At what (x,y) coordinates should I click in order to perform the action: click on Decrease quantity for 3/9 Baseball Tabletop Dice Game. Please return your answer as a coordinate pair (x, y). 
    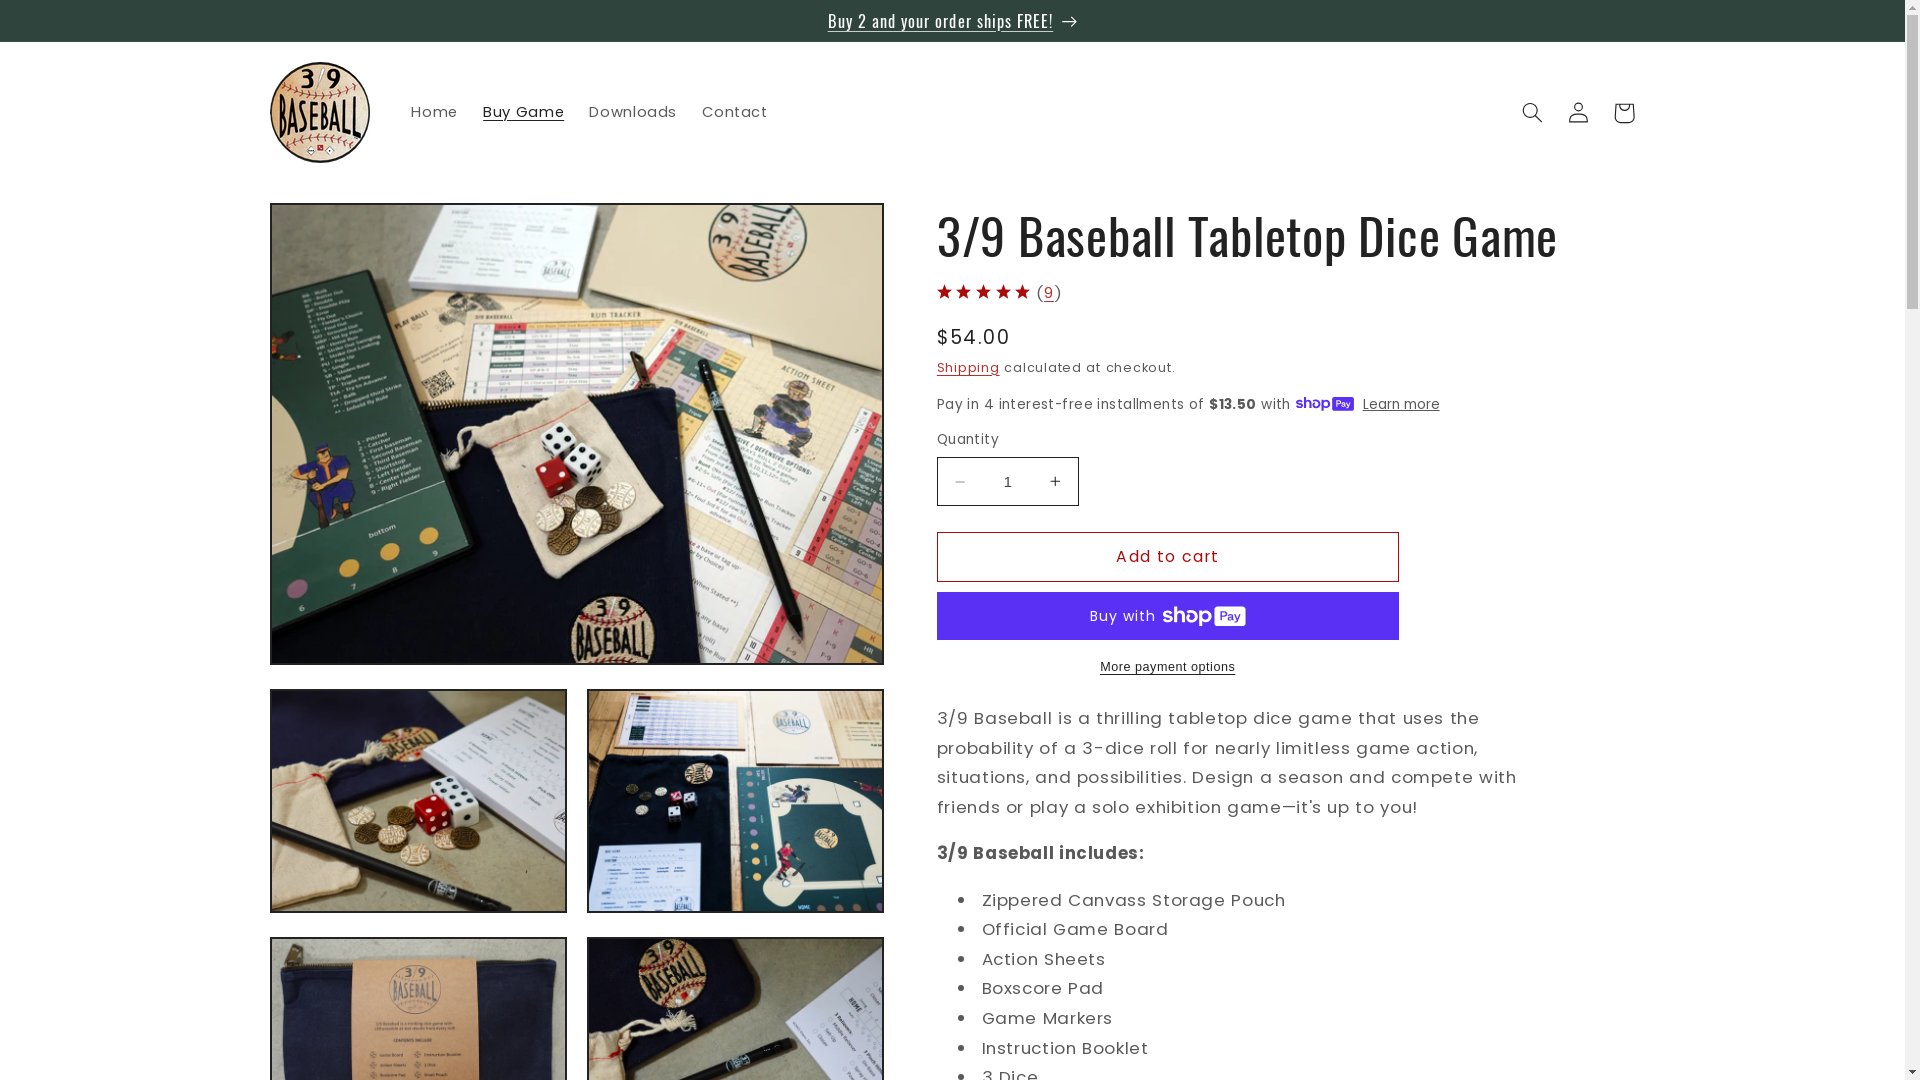
    Looking at the image, I should click on (960, 482).